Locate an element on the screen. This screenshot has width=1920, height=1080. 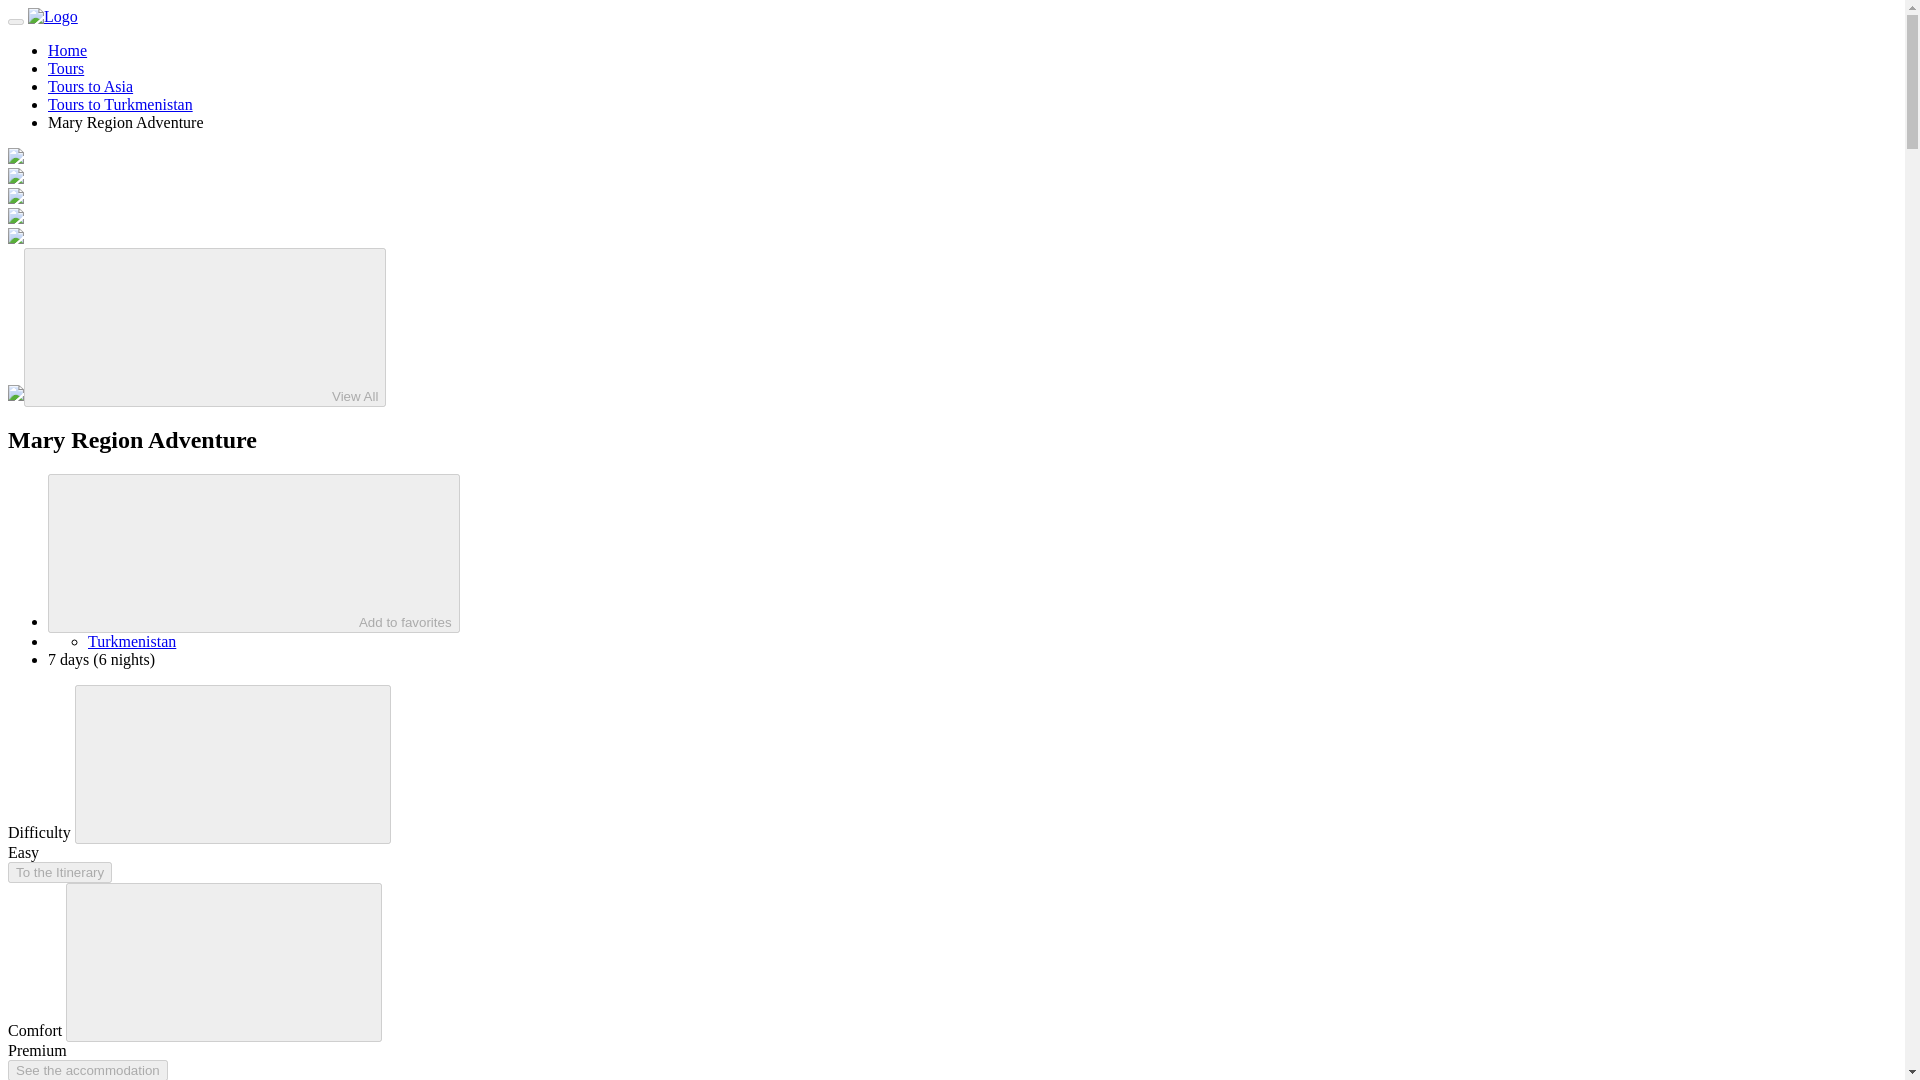
Add to favorites is located at coordinates (254, 553).